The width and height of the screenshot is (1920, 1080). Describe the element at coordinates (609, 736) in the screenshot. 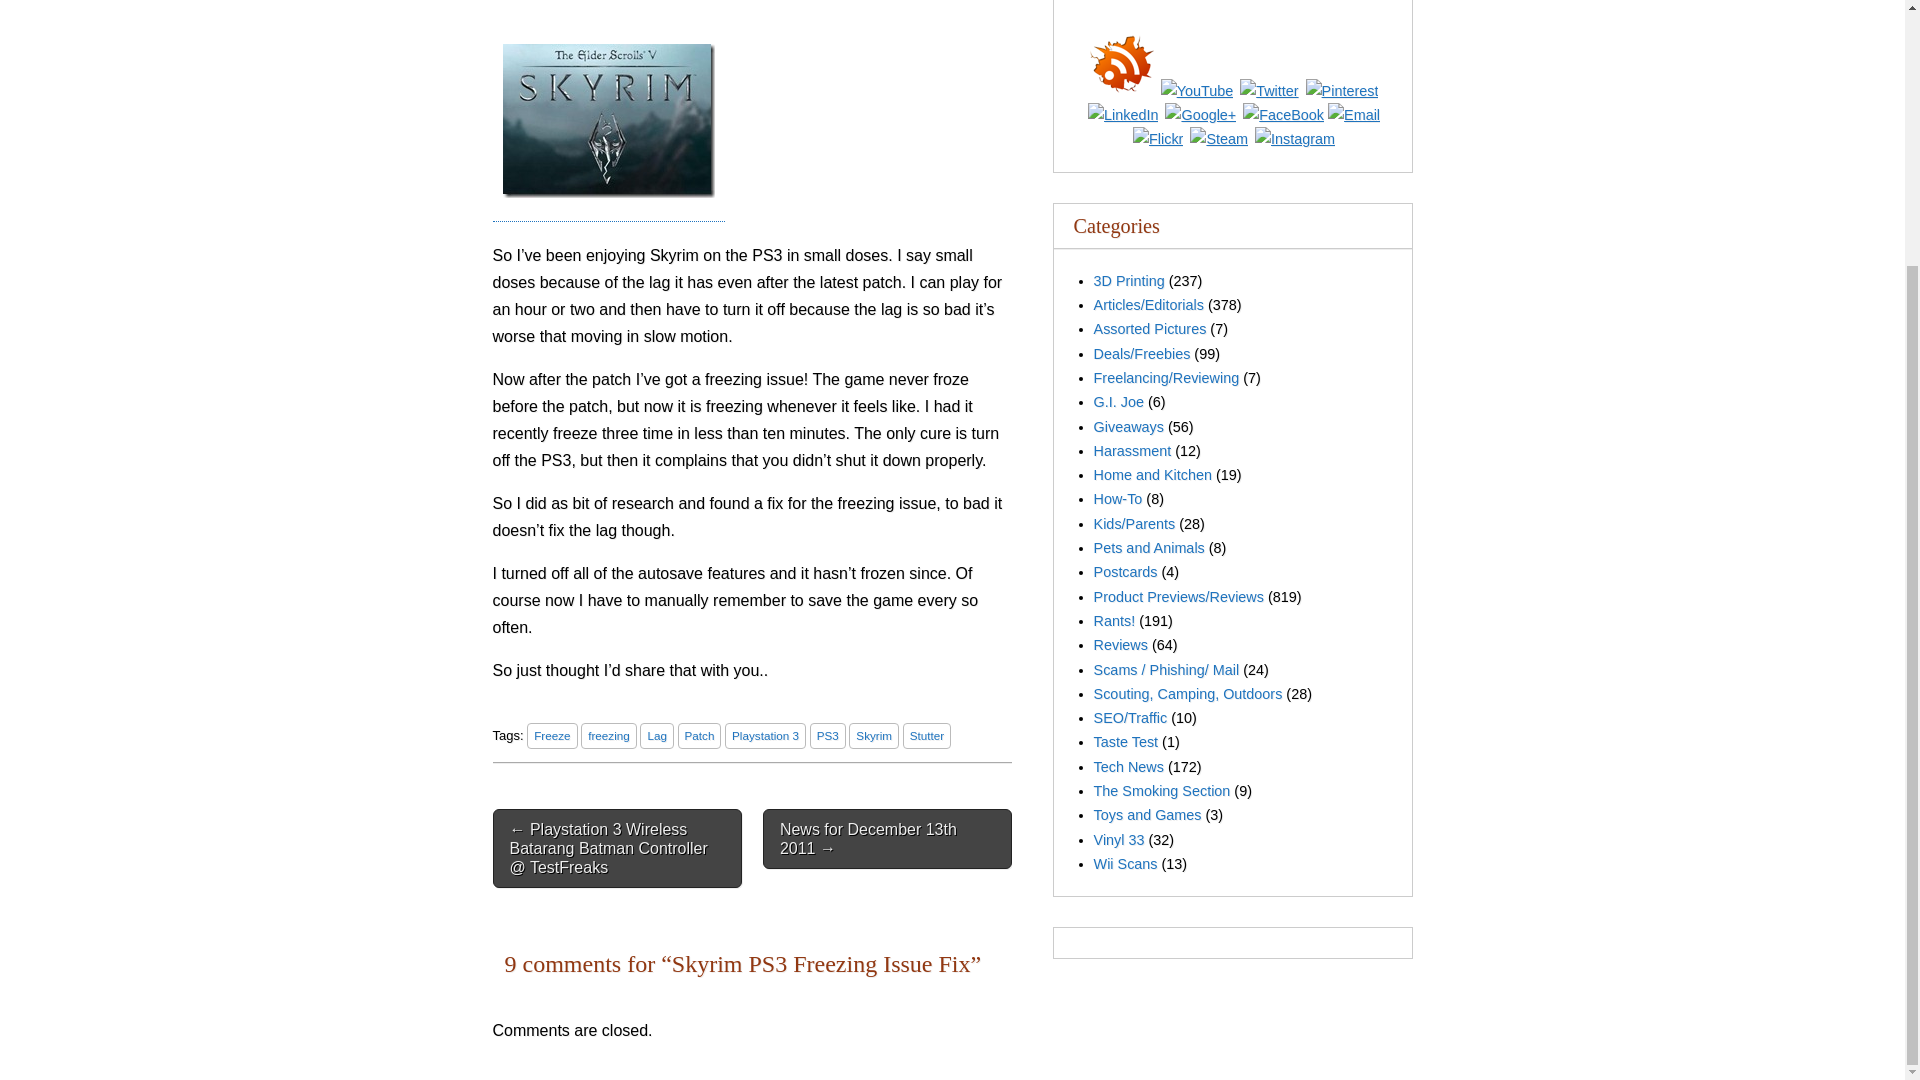

I see `freezing` at that location.